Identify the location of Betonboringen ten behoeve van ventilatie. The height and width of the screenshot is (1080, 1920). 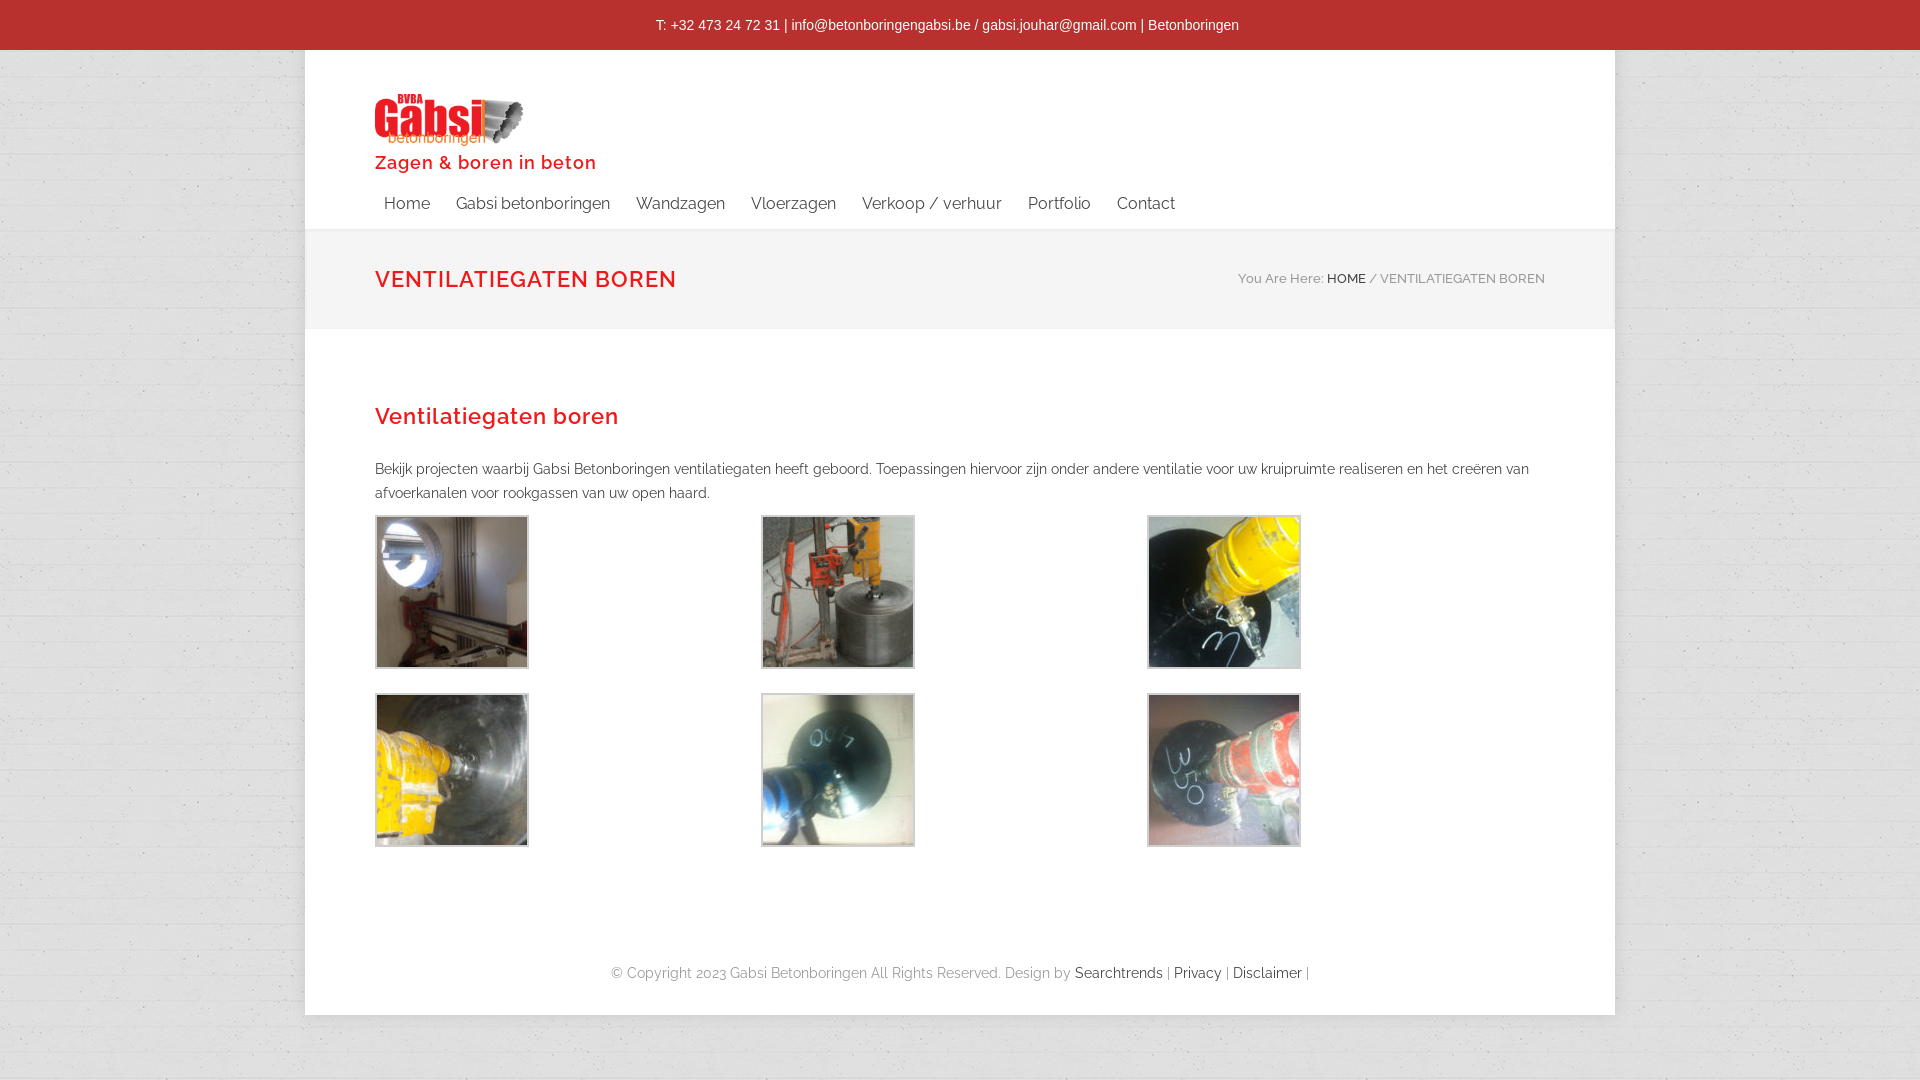
(568, 770).